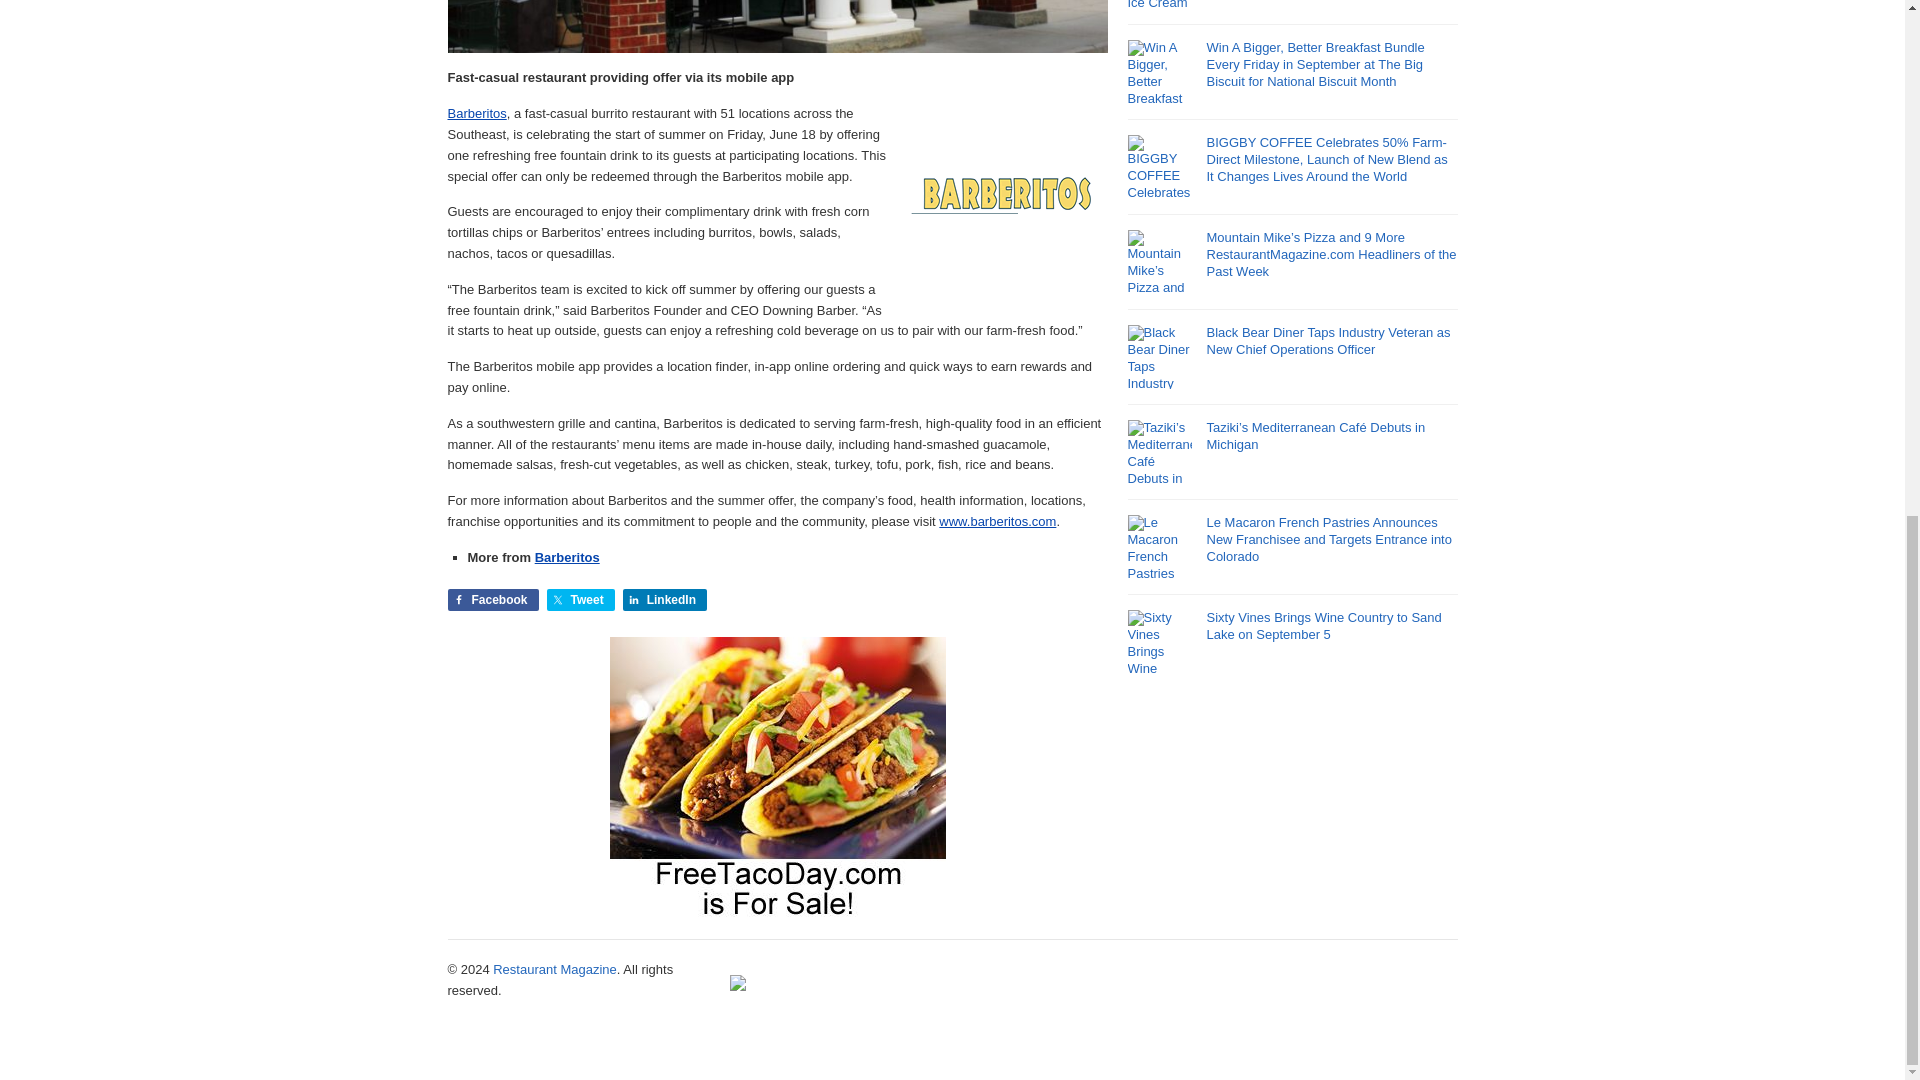 The image size is (1920, 1080). Describe the element at coordinates (997, 522) in the screenshot. I see `www.barberitos.com` at that location.